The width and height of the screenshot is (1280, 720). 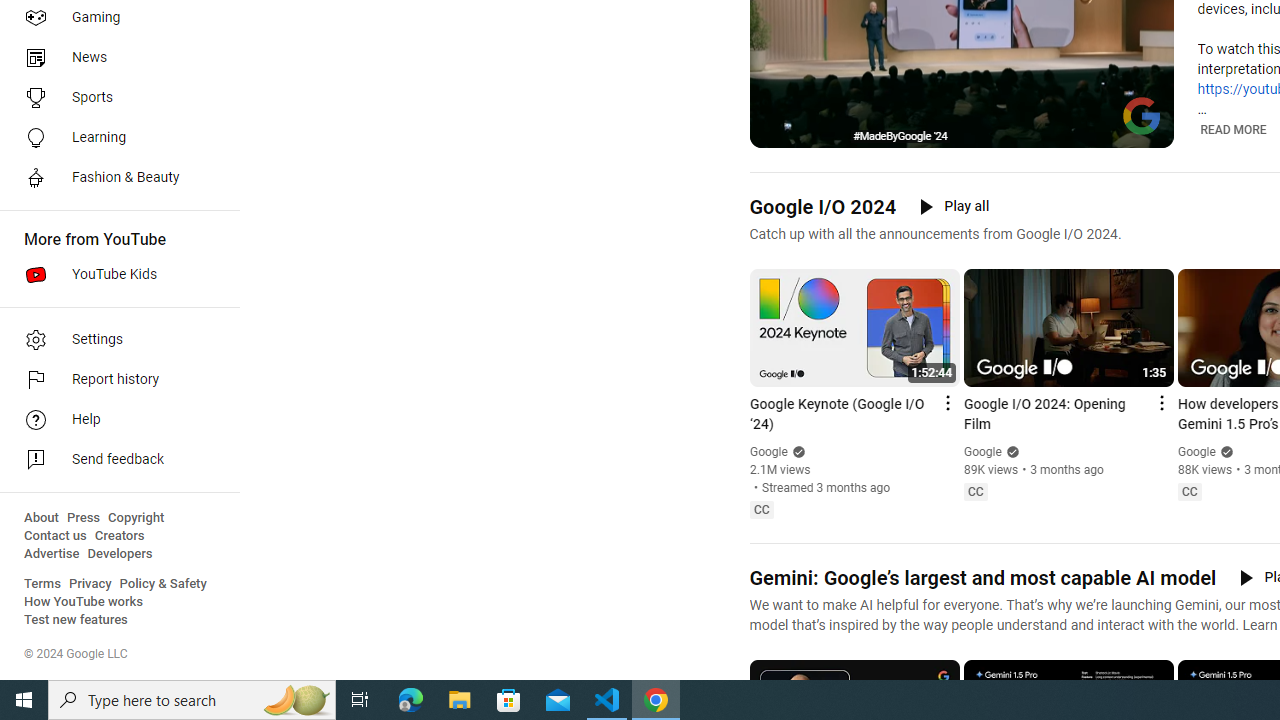 What do you see at coordinates (986, 130) in the screenshot?
I see `MadeByGoogle '24: Intro` at bounding box center [986, 130].